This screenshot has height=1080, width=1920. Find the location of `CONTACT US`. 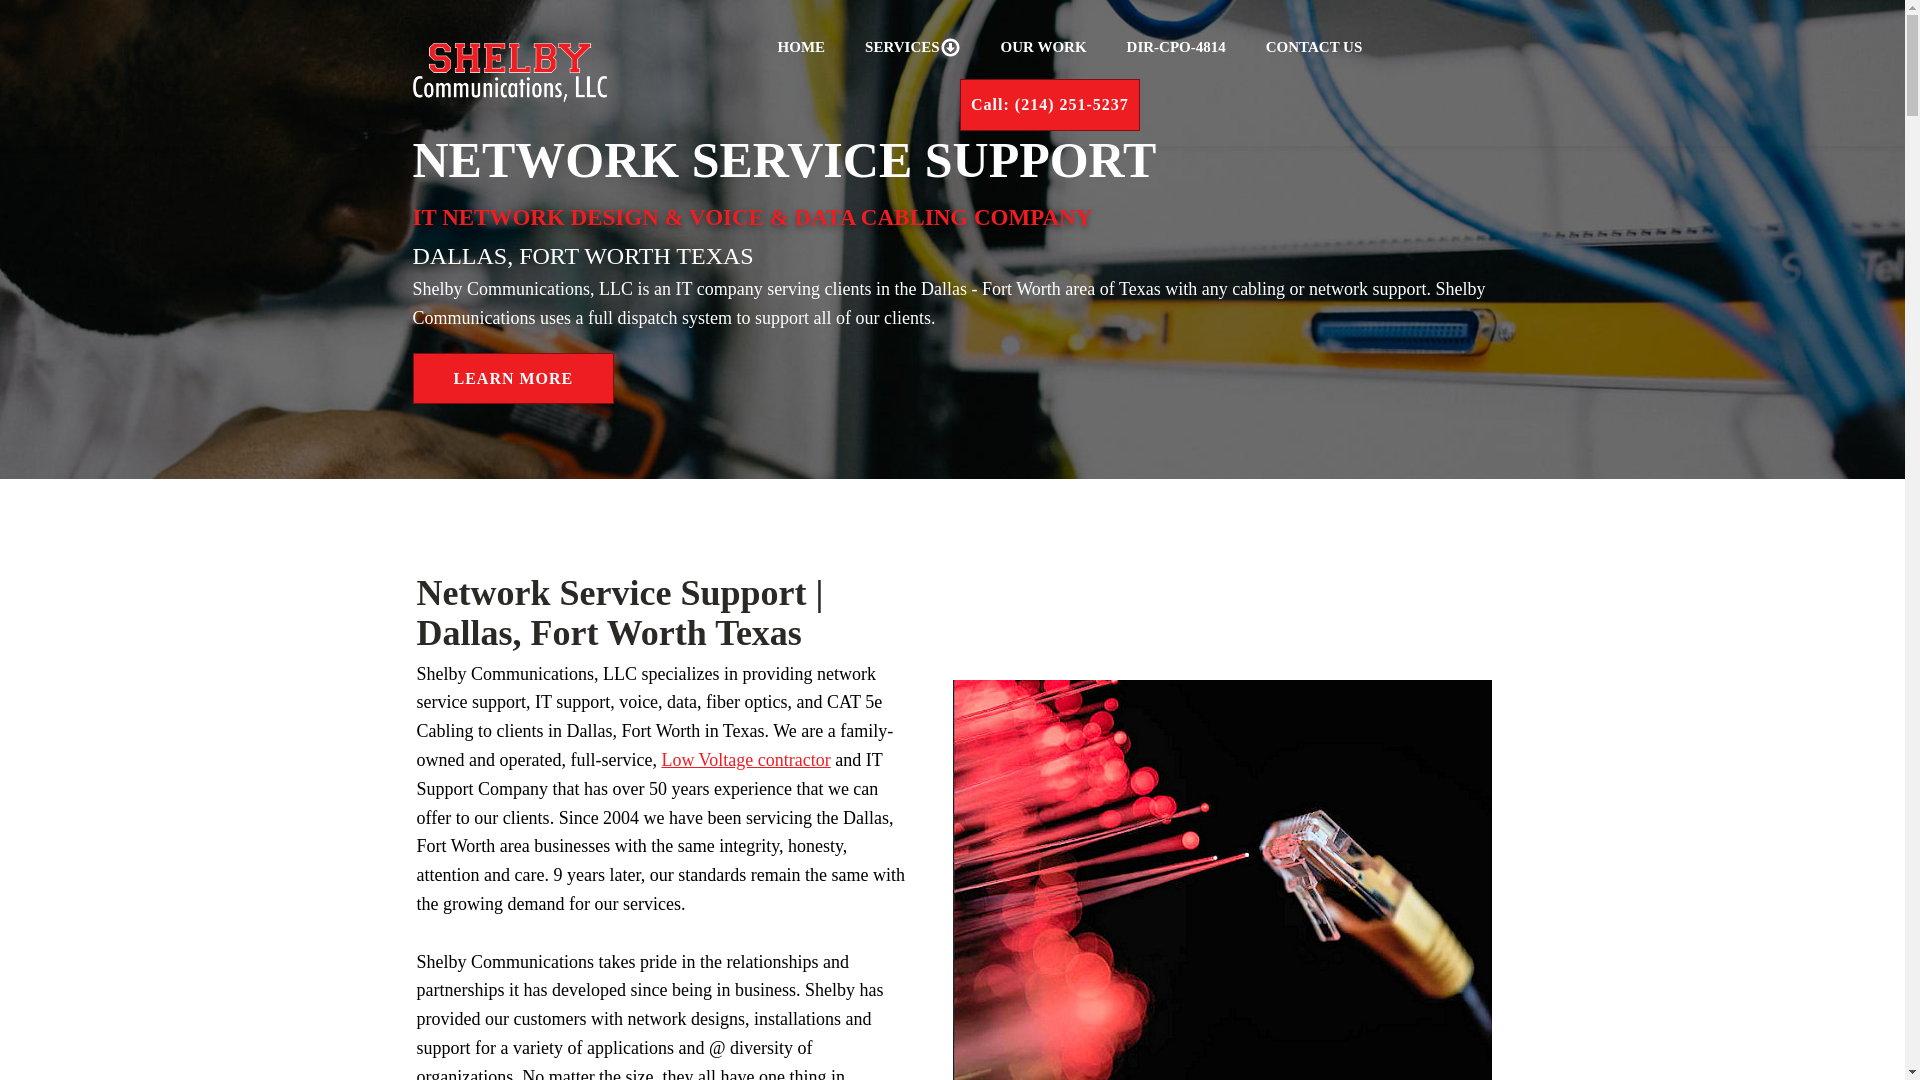

CONTACT US is located at coordinates (1314, 46).